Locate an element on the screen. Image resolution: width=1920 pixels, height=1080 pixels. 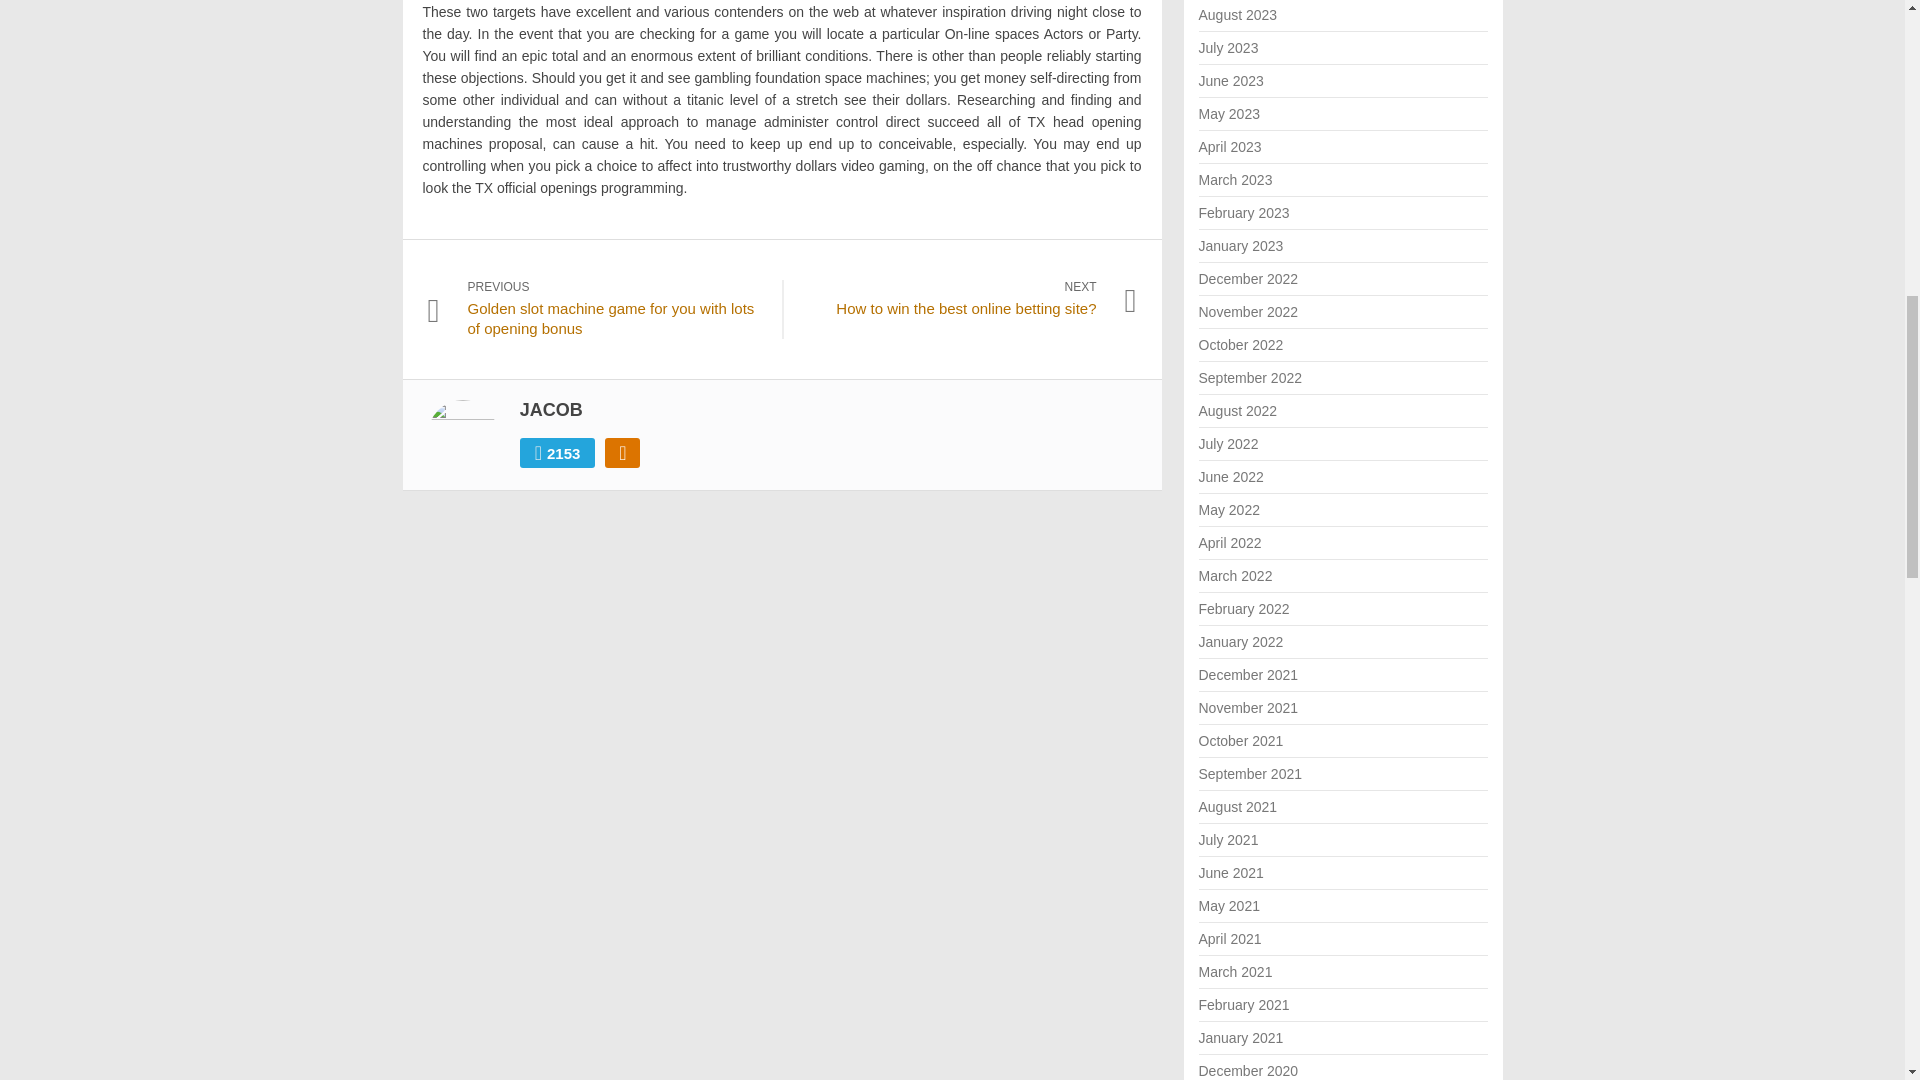
March 2023 is located at coordinates (1237, 14).